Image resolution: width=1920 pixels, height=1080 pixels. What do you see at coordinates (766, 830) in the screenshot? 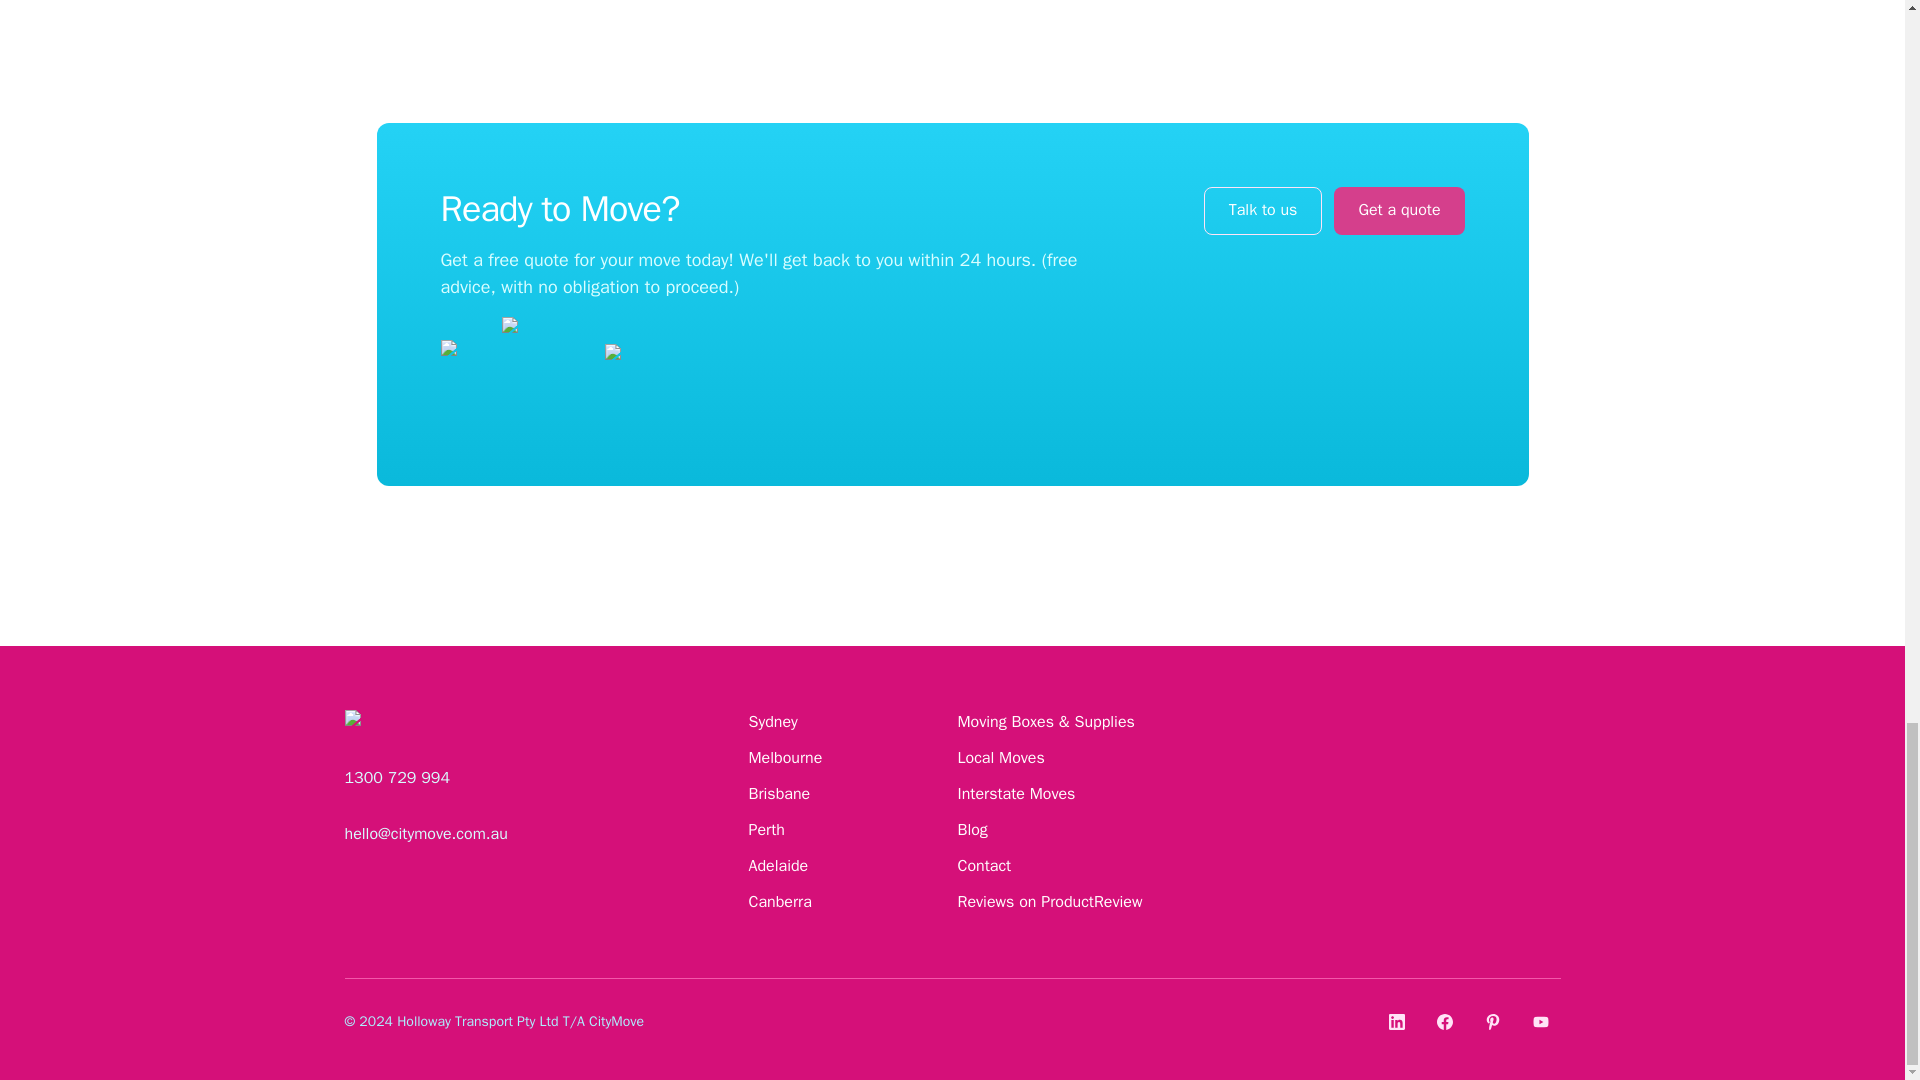
I see `Perth` at bounding box center [766, 830].